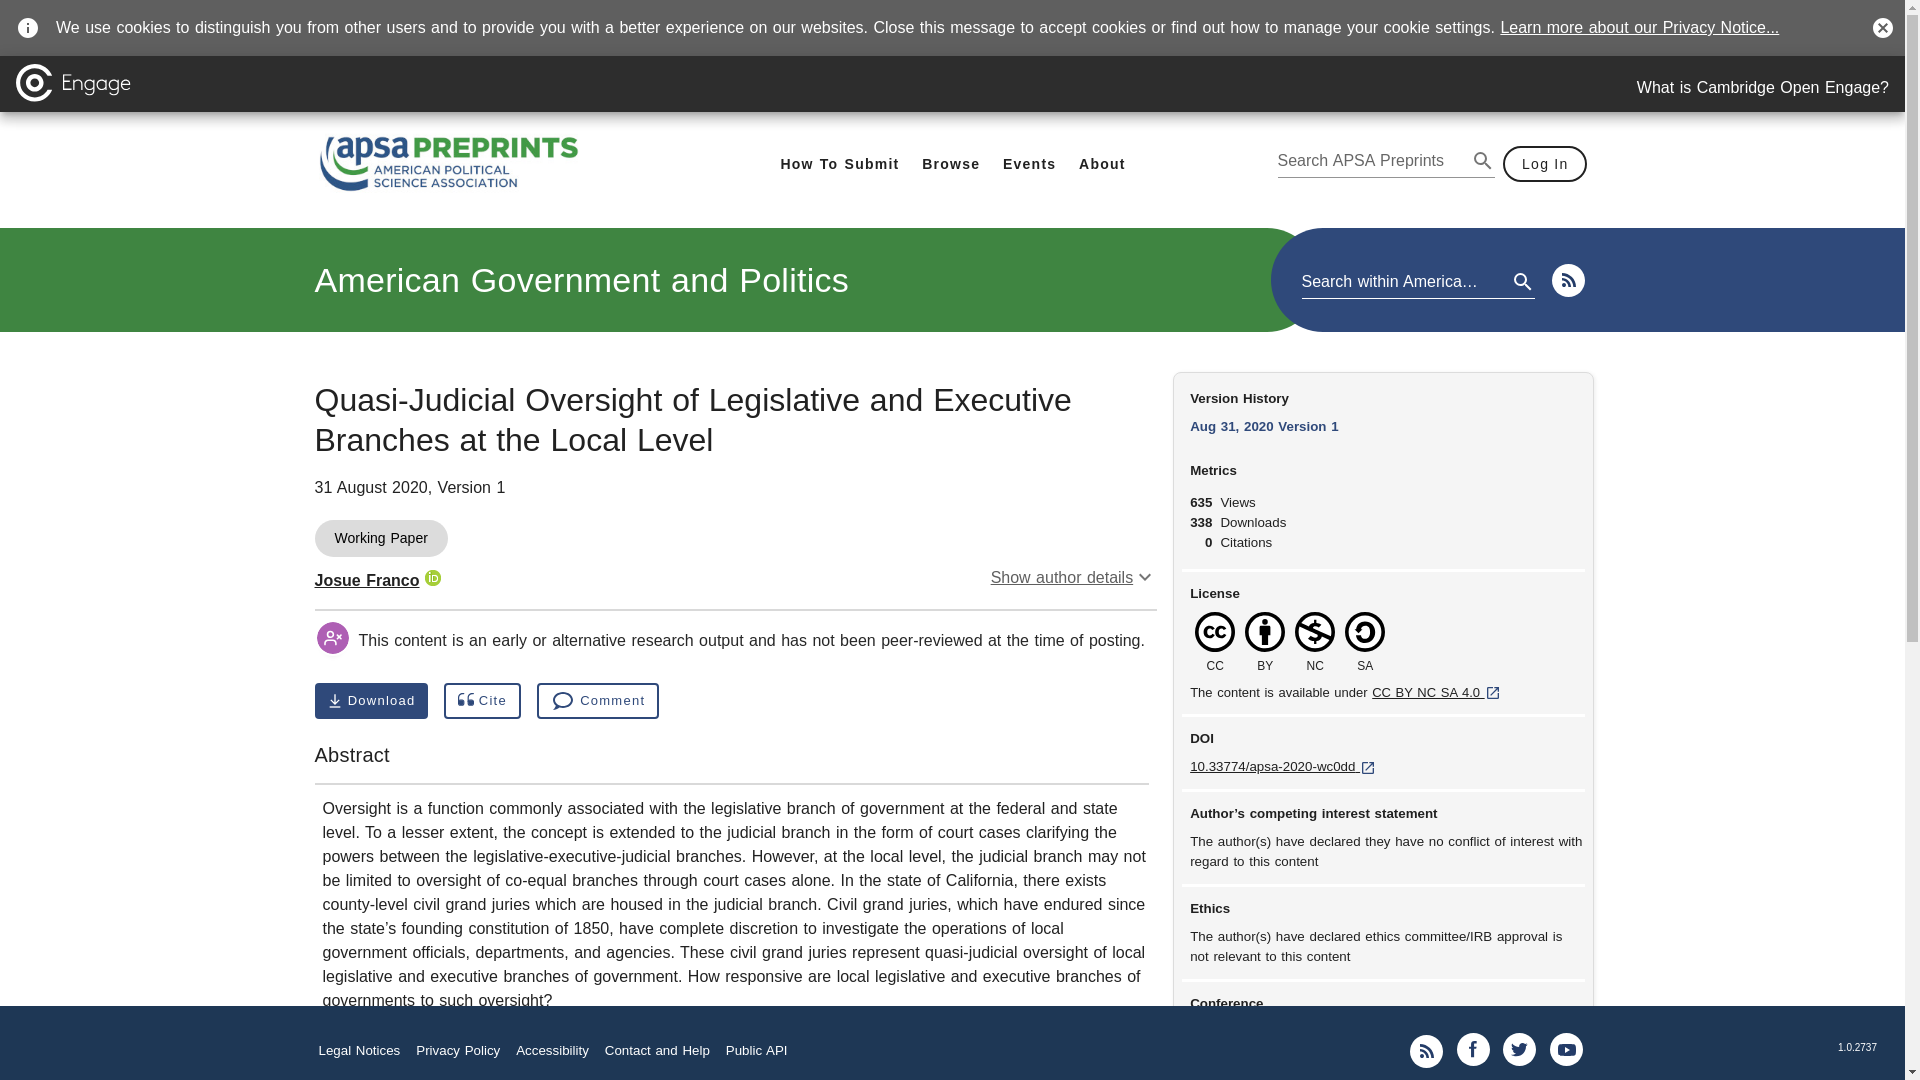 Image resolution: width=1920 pixels, height=1080 pixels. I want to click on Cite, so click(482, 700).